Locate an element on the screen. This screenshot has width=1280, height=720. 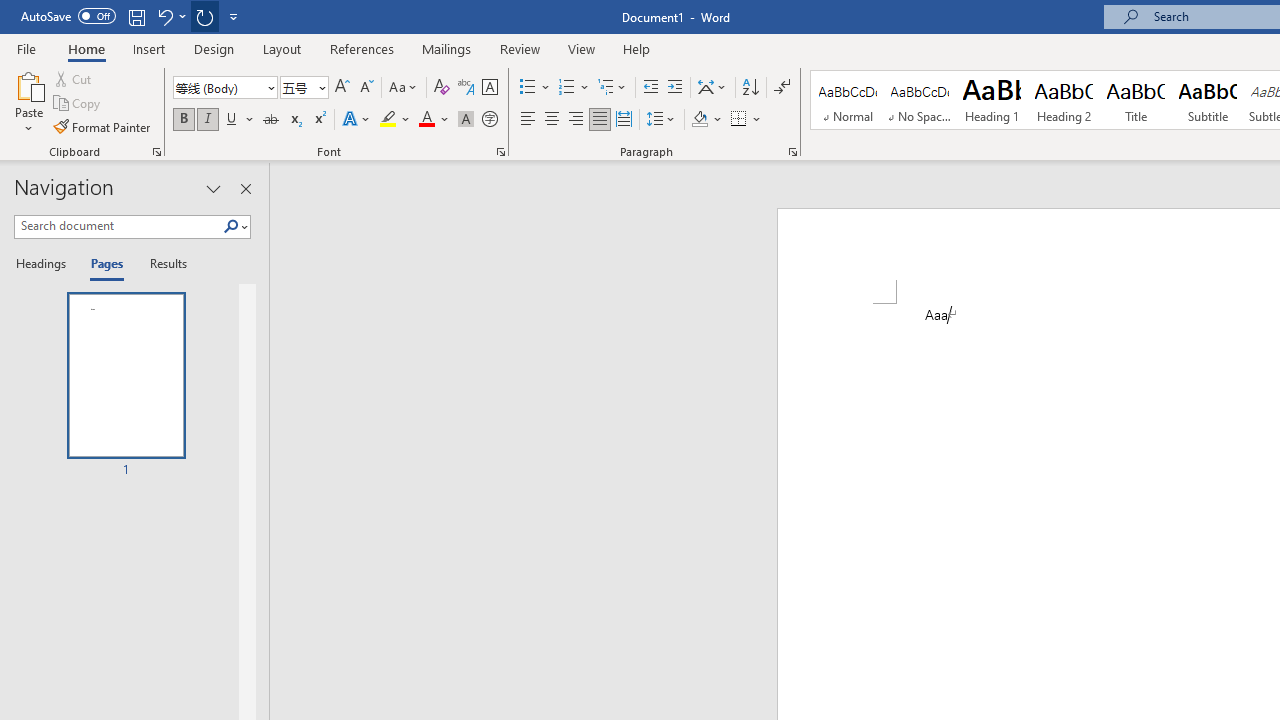
Font... is located at coordinates (500, 152).